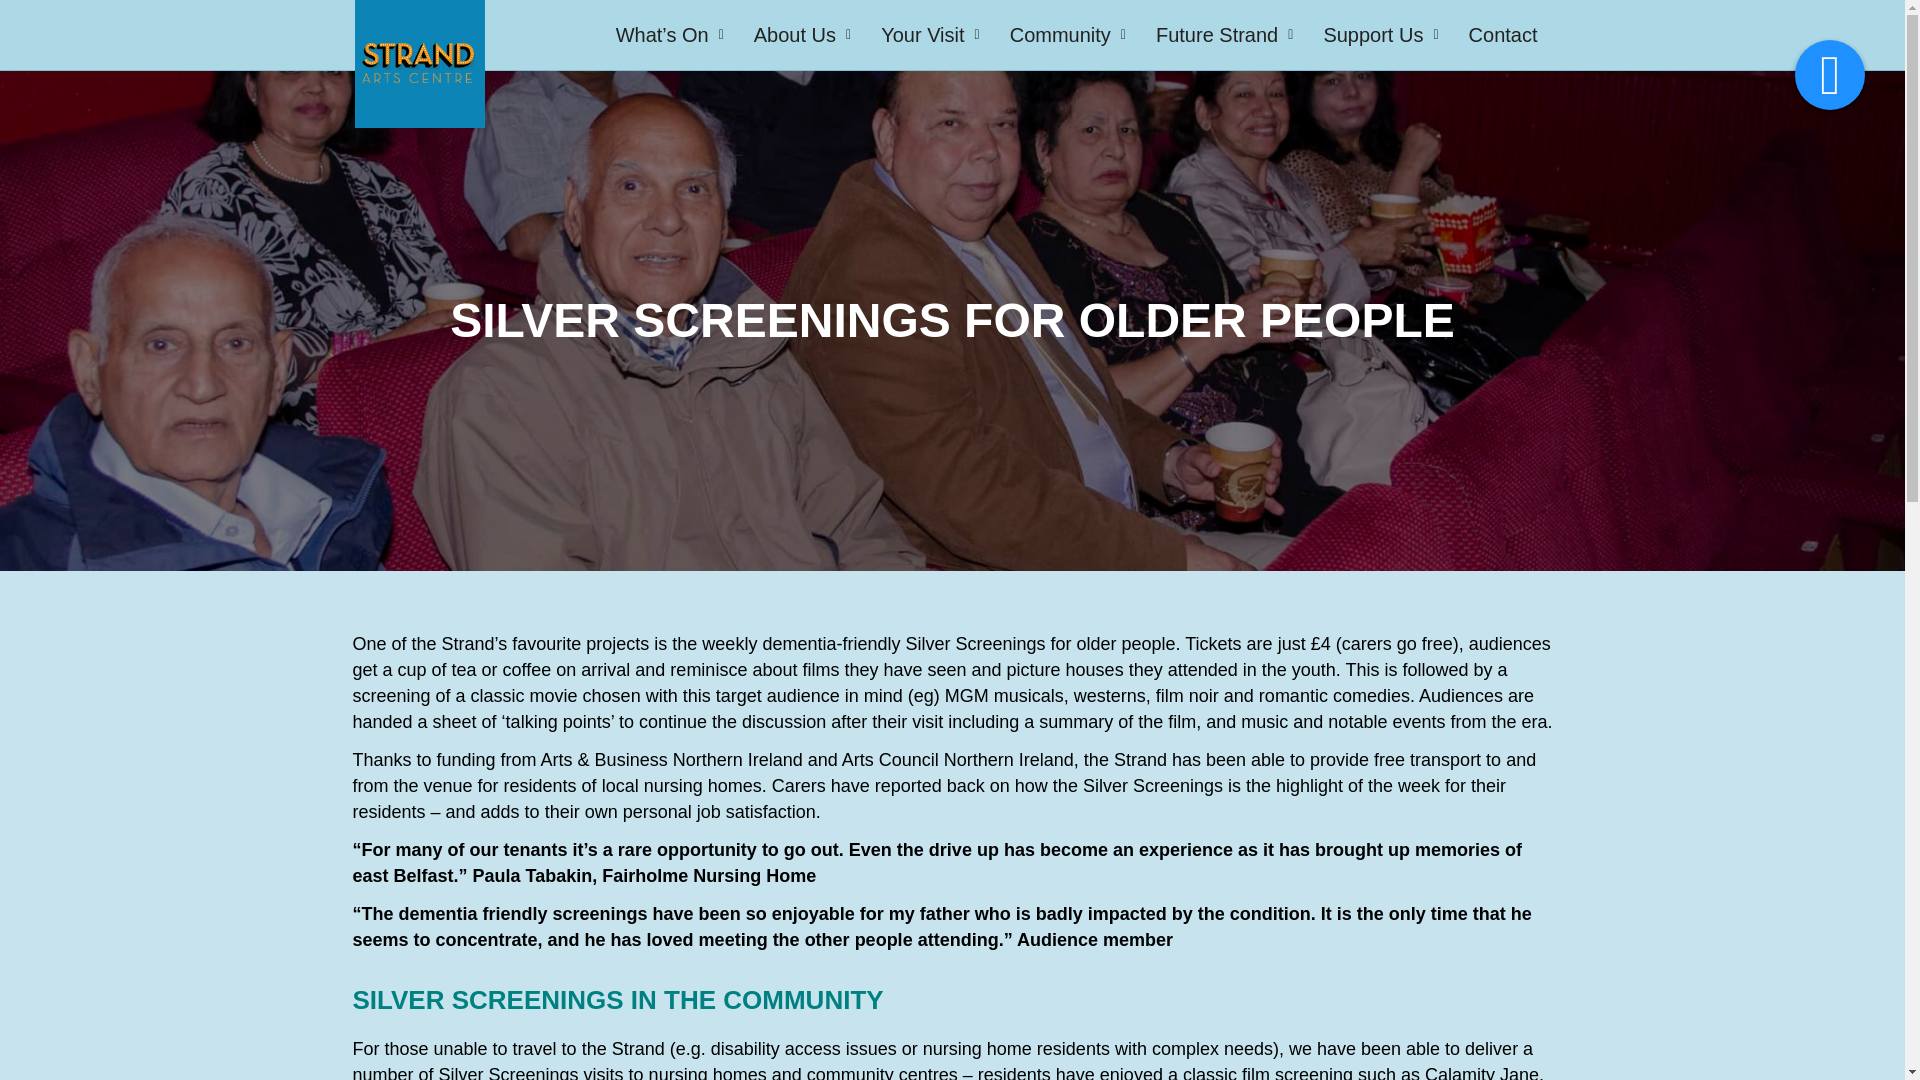  What do you see at coordinates (930, 34) in the screenshot?
I see `Your Visit` at bounding box center [930, 34].